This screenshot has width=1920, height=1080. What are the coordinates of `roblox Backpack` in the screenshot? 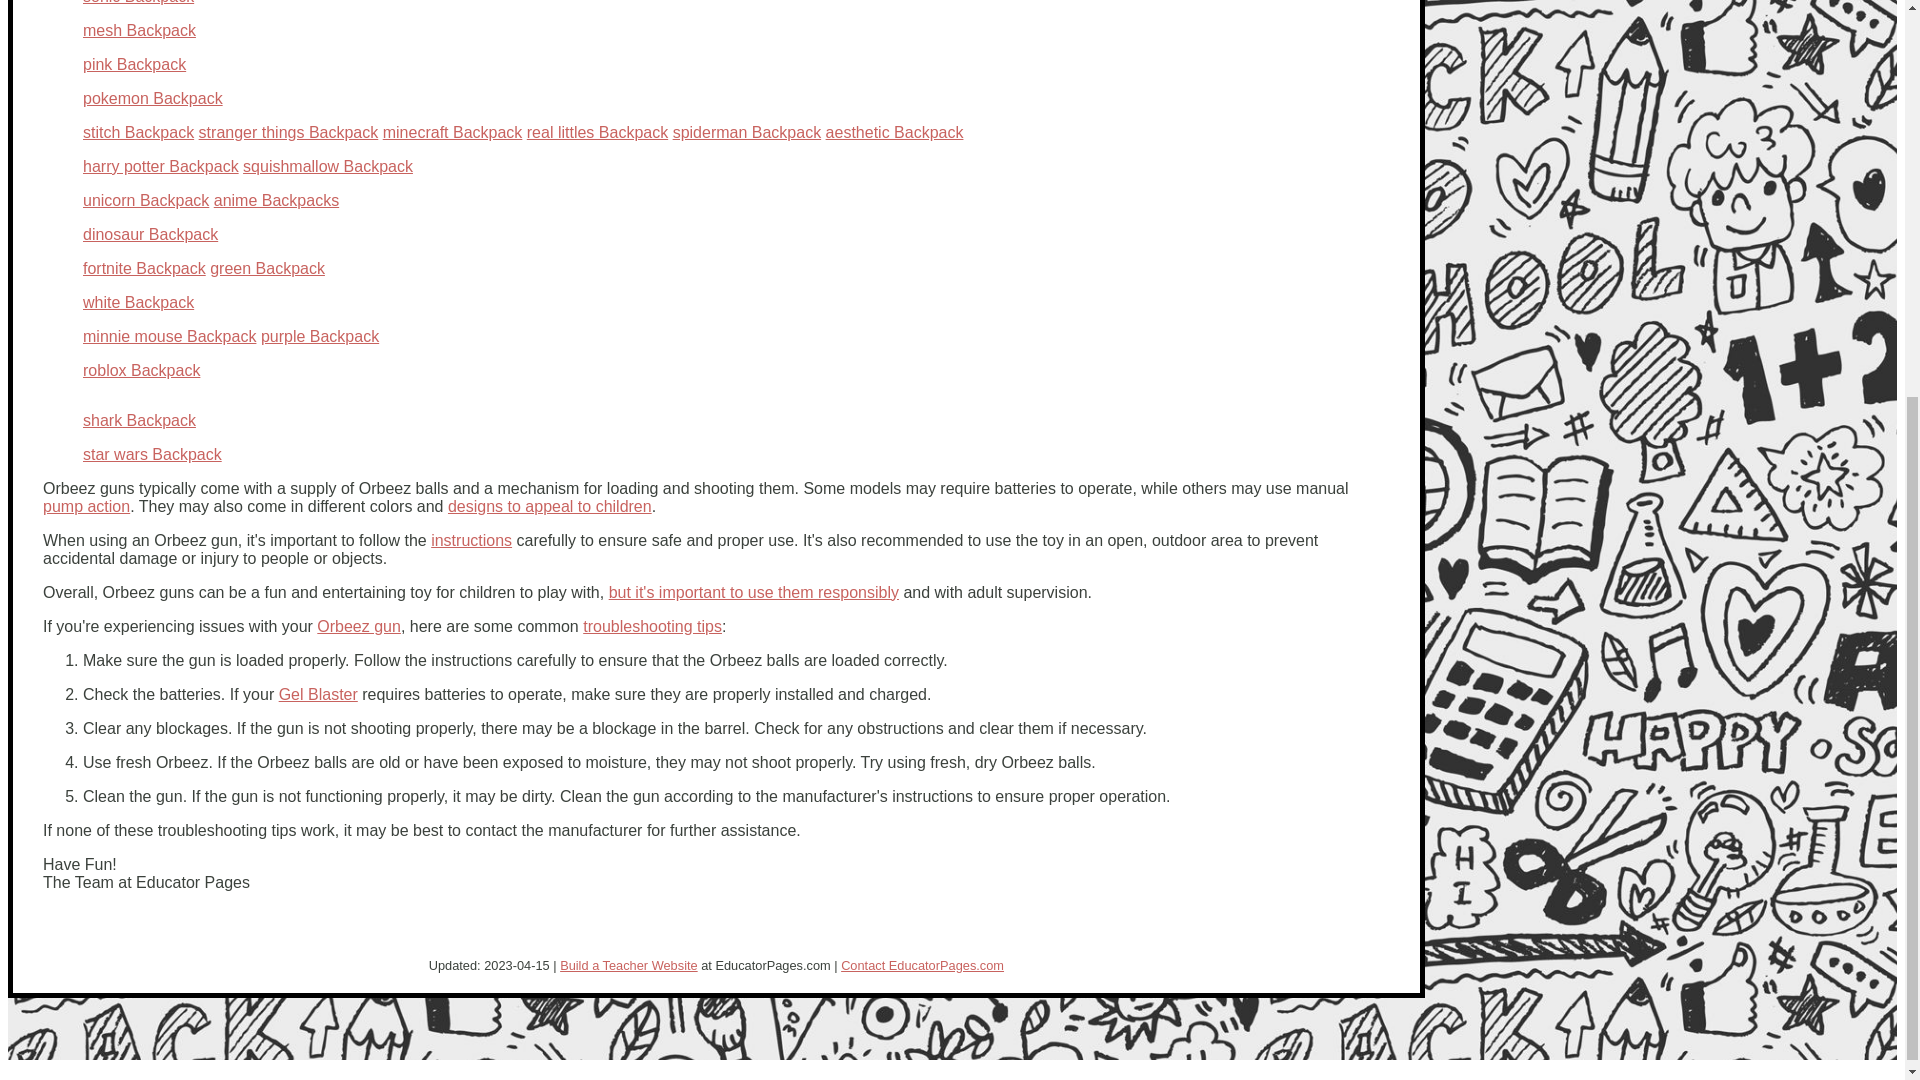 It's located at (140, 370).